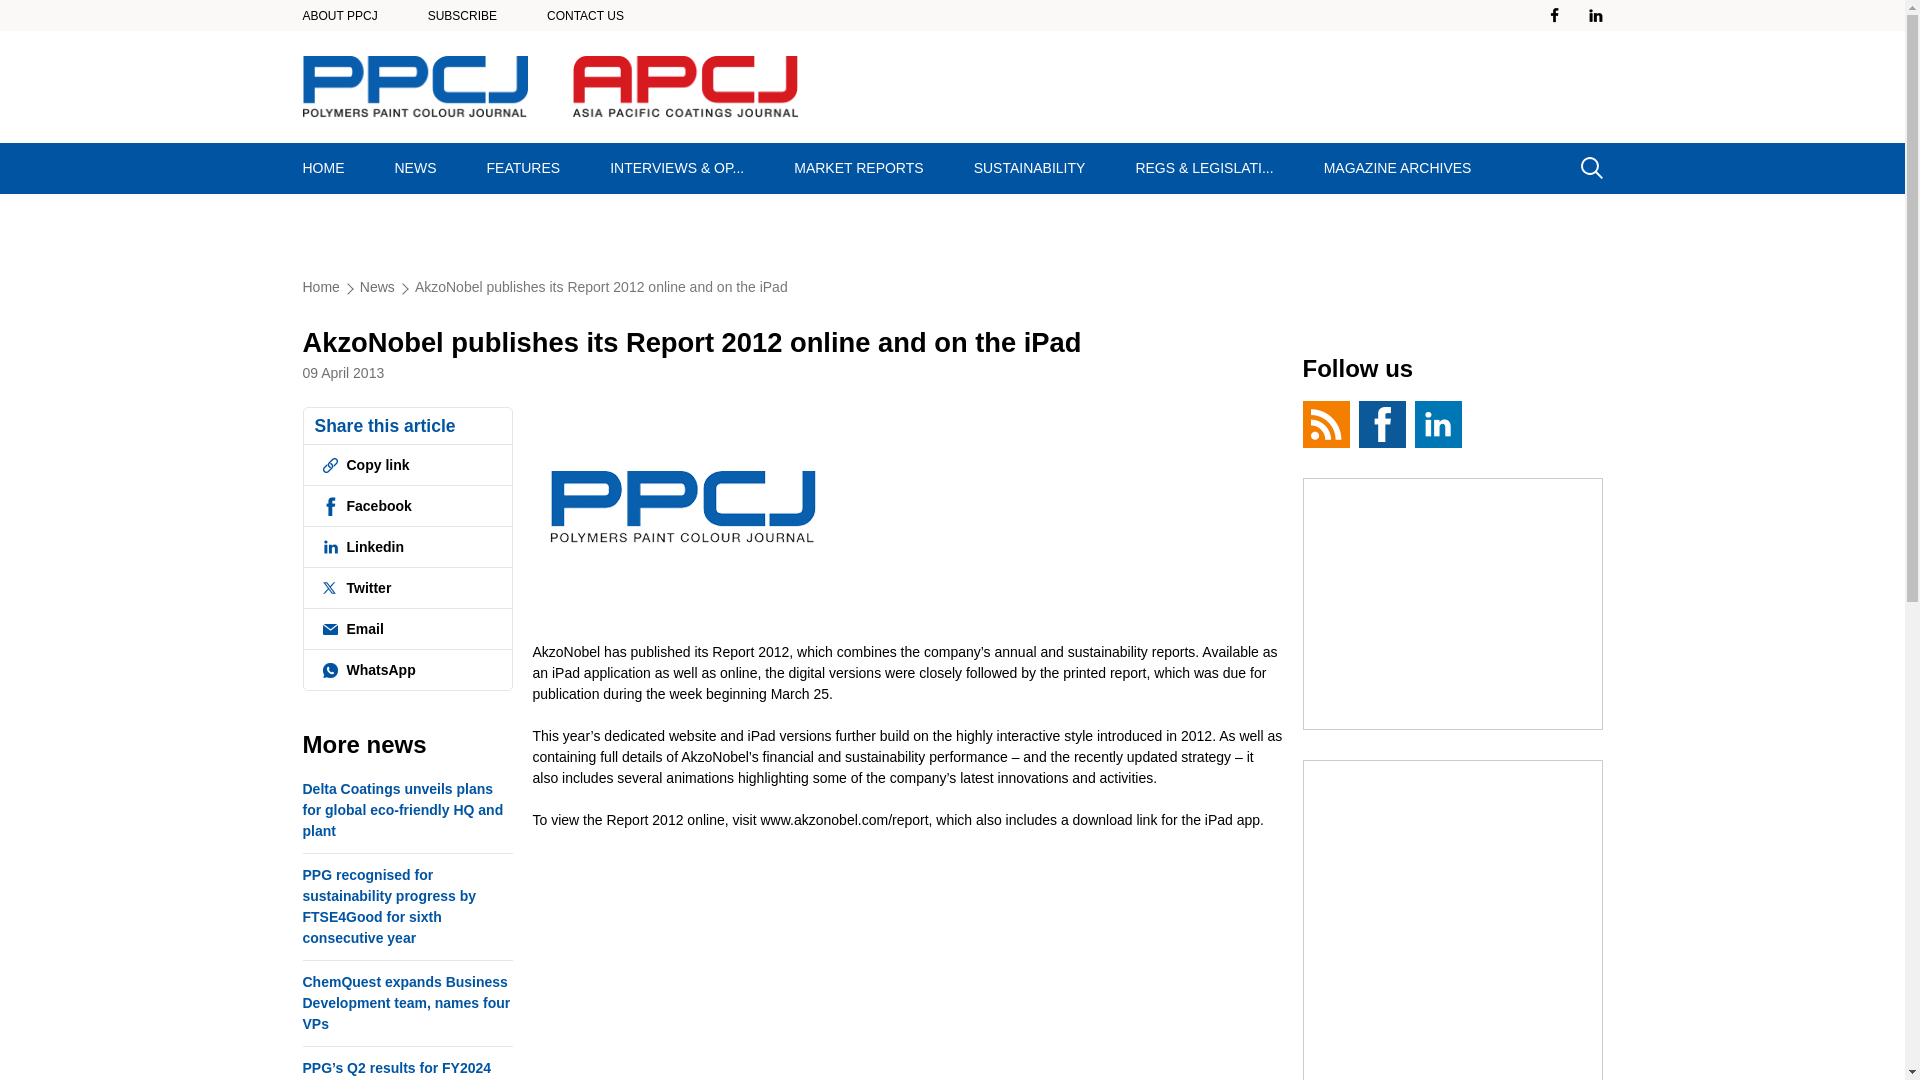 This screenshot has width=1920, height=1080. Describe the element at coordinates (387, 286) in the screenshot. I see `News` at that location.